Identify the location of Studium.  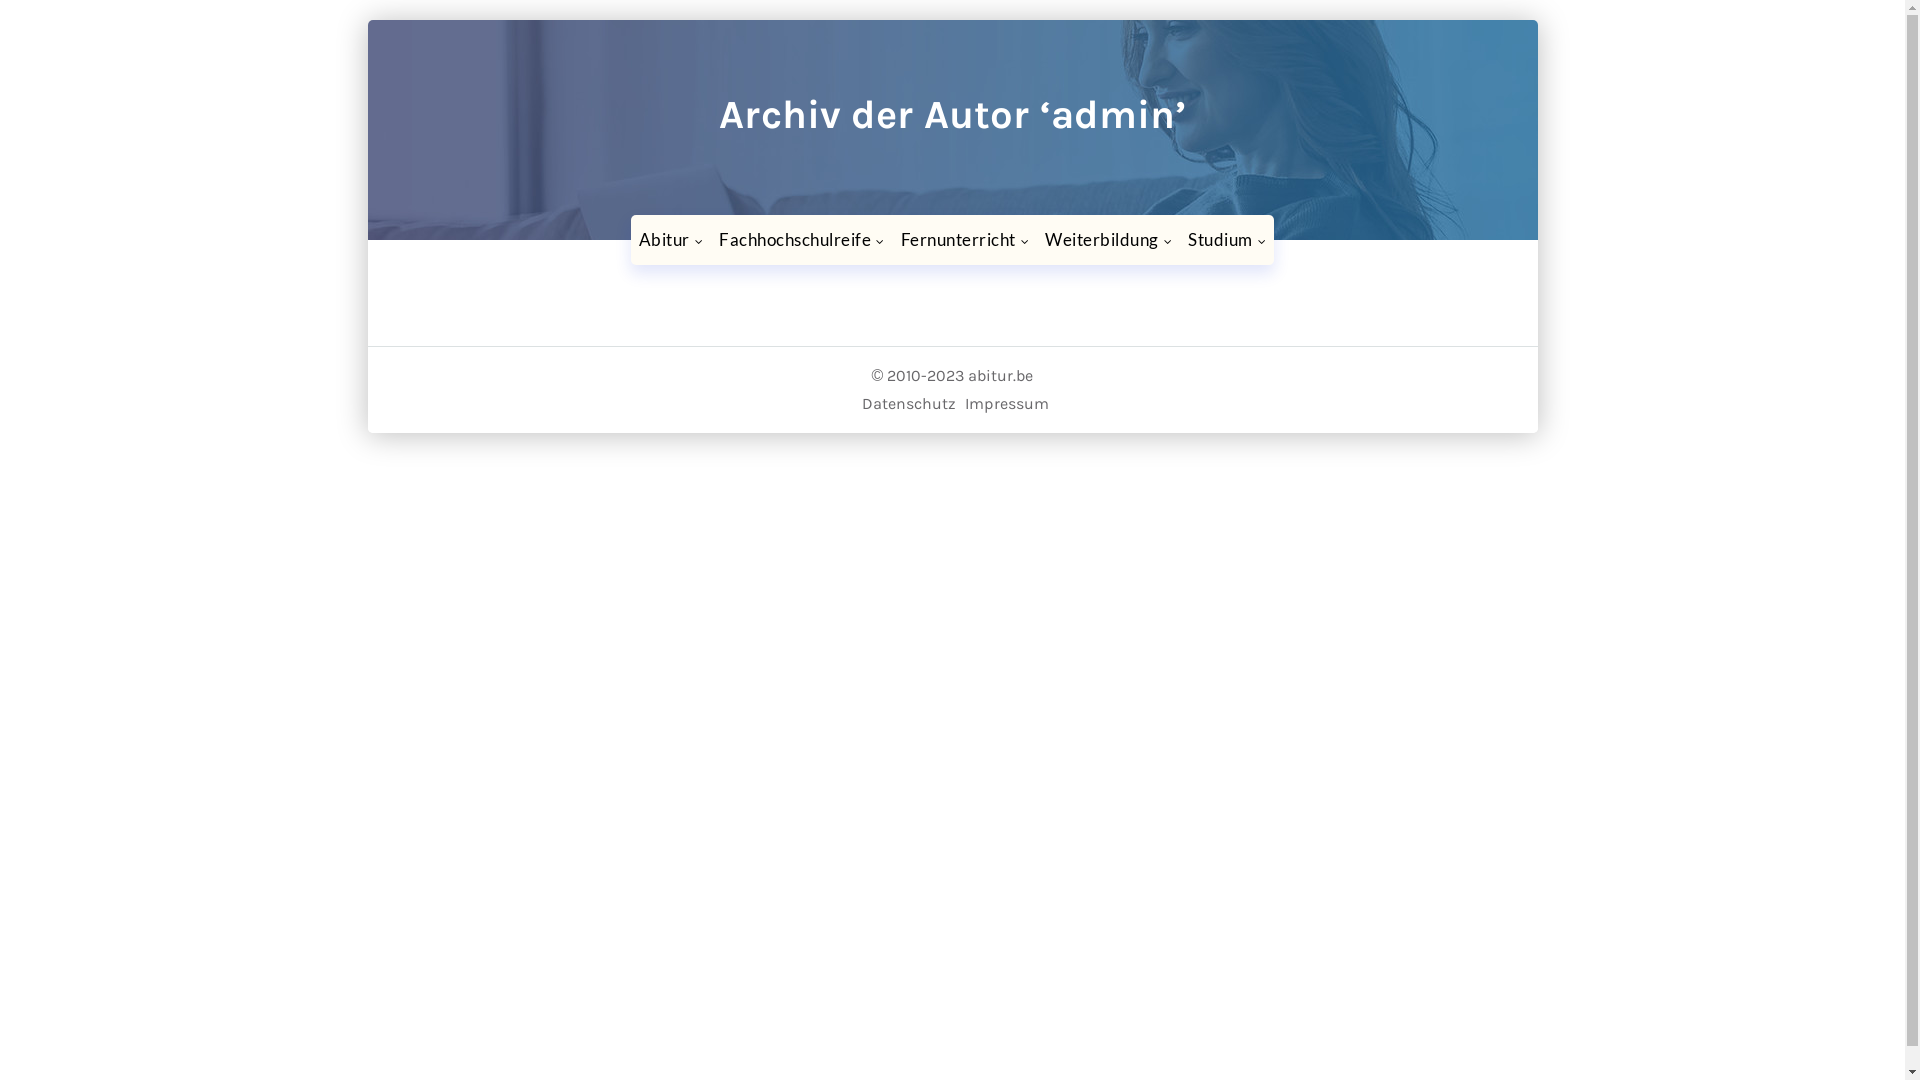
(1227, 240).